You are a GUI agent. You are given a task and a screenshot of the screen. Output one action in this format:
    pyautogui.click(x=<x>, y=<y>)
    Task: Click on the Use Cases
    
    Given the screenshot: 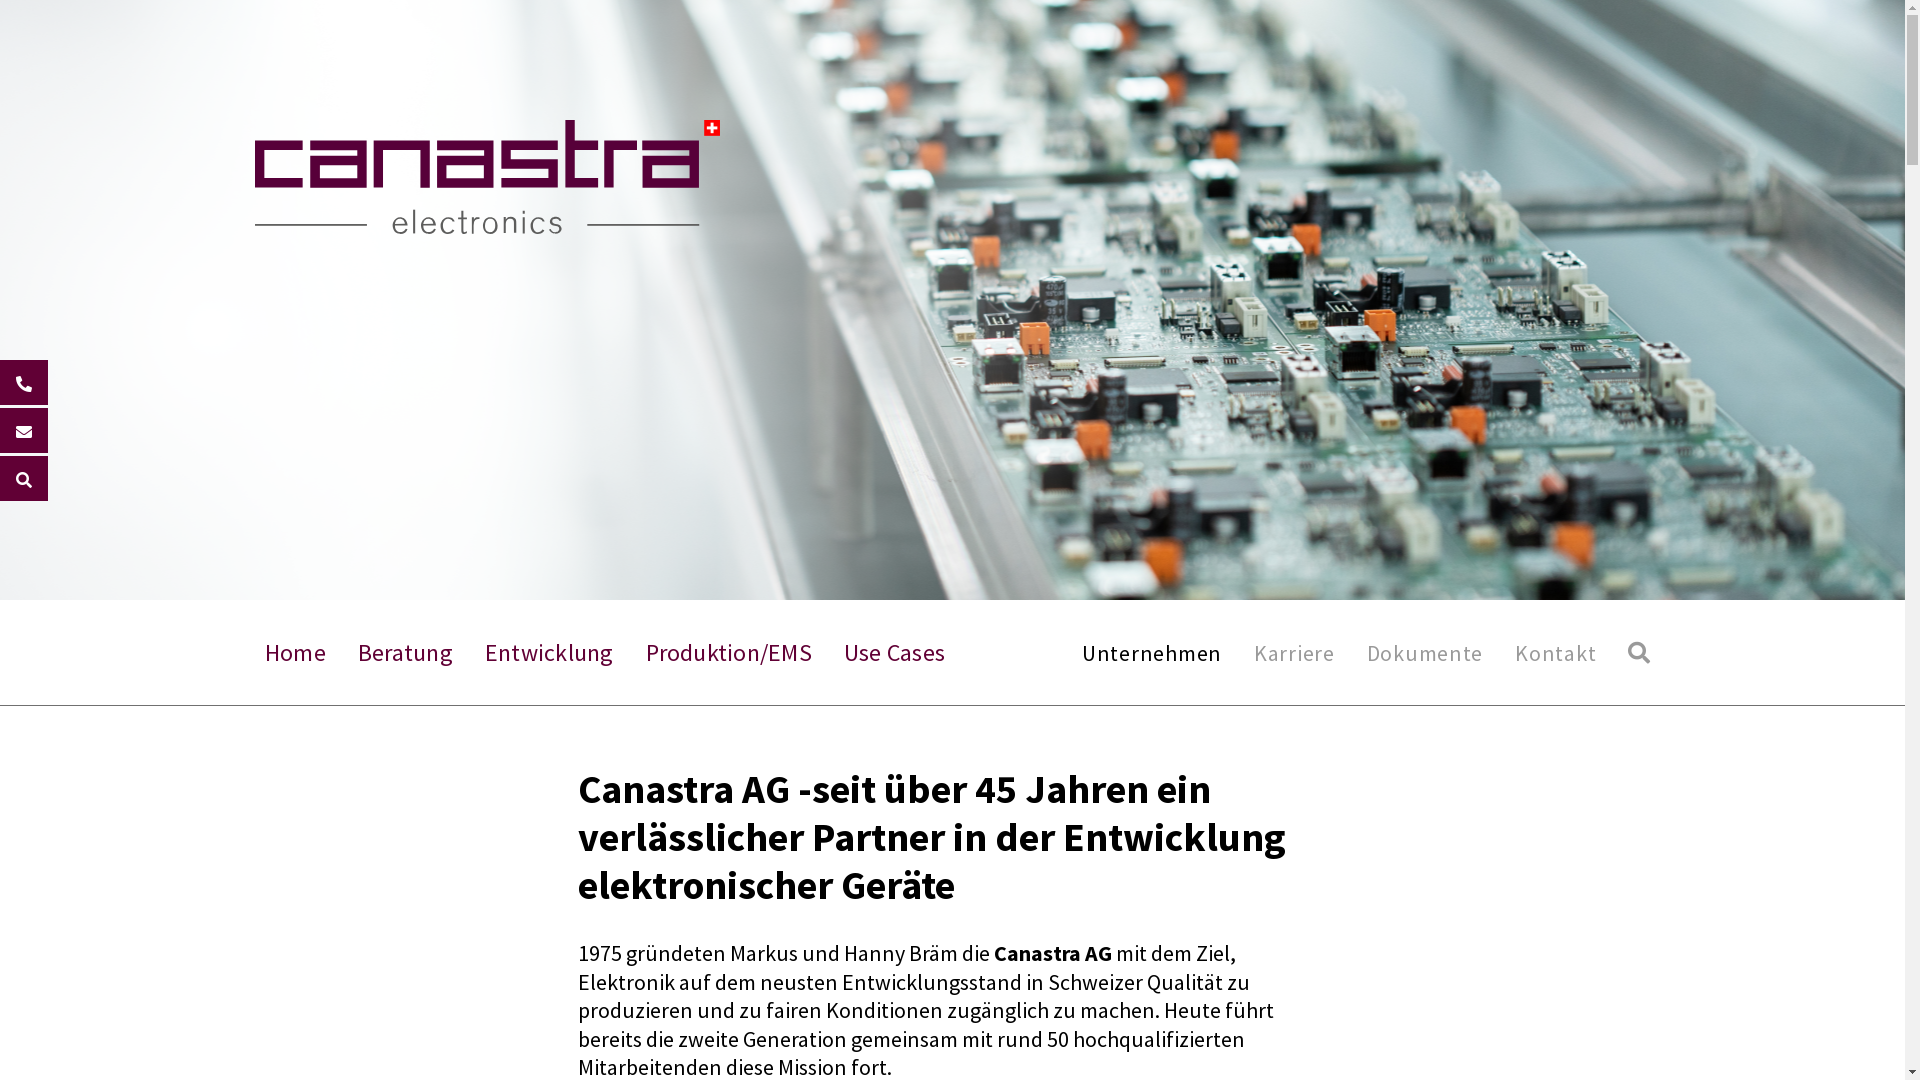 What is the action you would take?
    pyautogui.click(x=894, y=652)
    